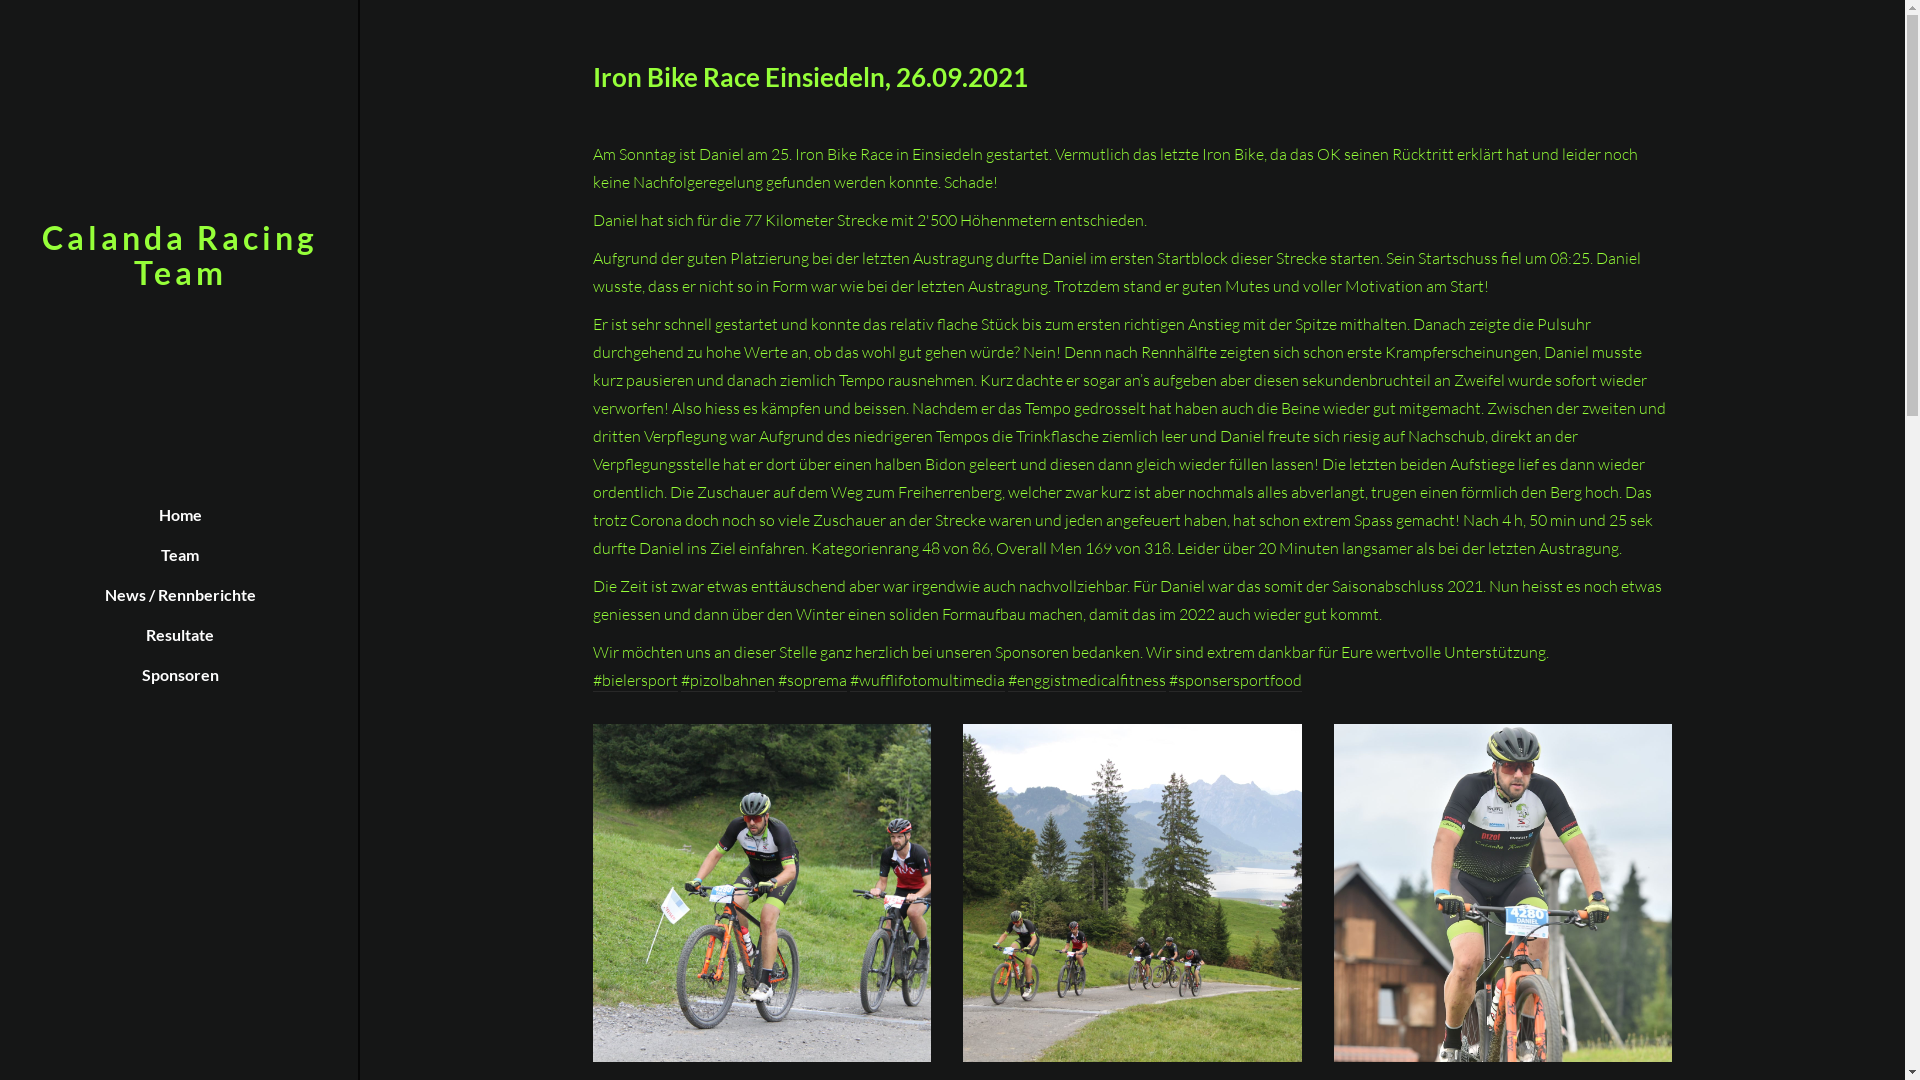 This screenshot has width=1920, height=1080. Describe the element at coordinates (180, 675) in the screenshot. I see `Sponsoren` at that location.